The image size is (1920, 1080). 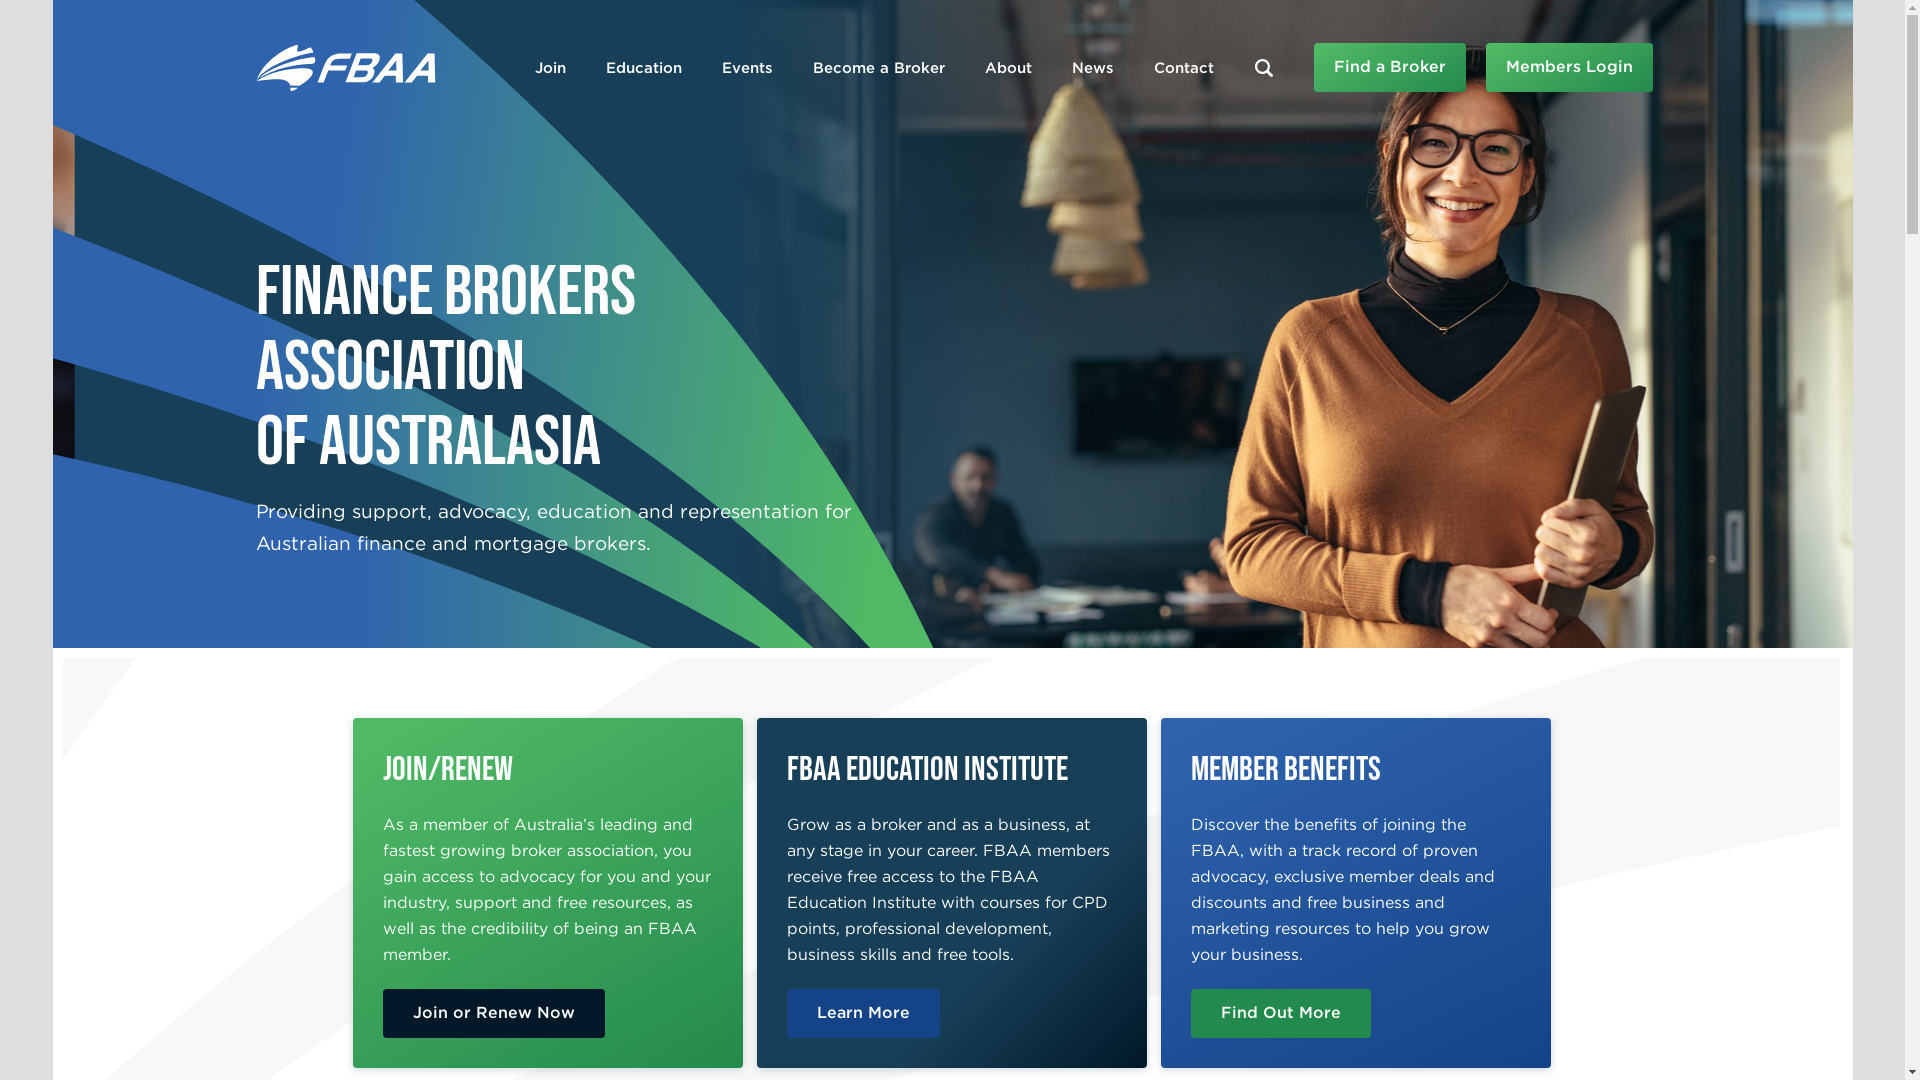 What do you see at coordinates (644, 68) in the screenshot?
I see `Education` at bounding box center [644, 68].